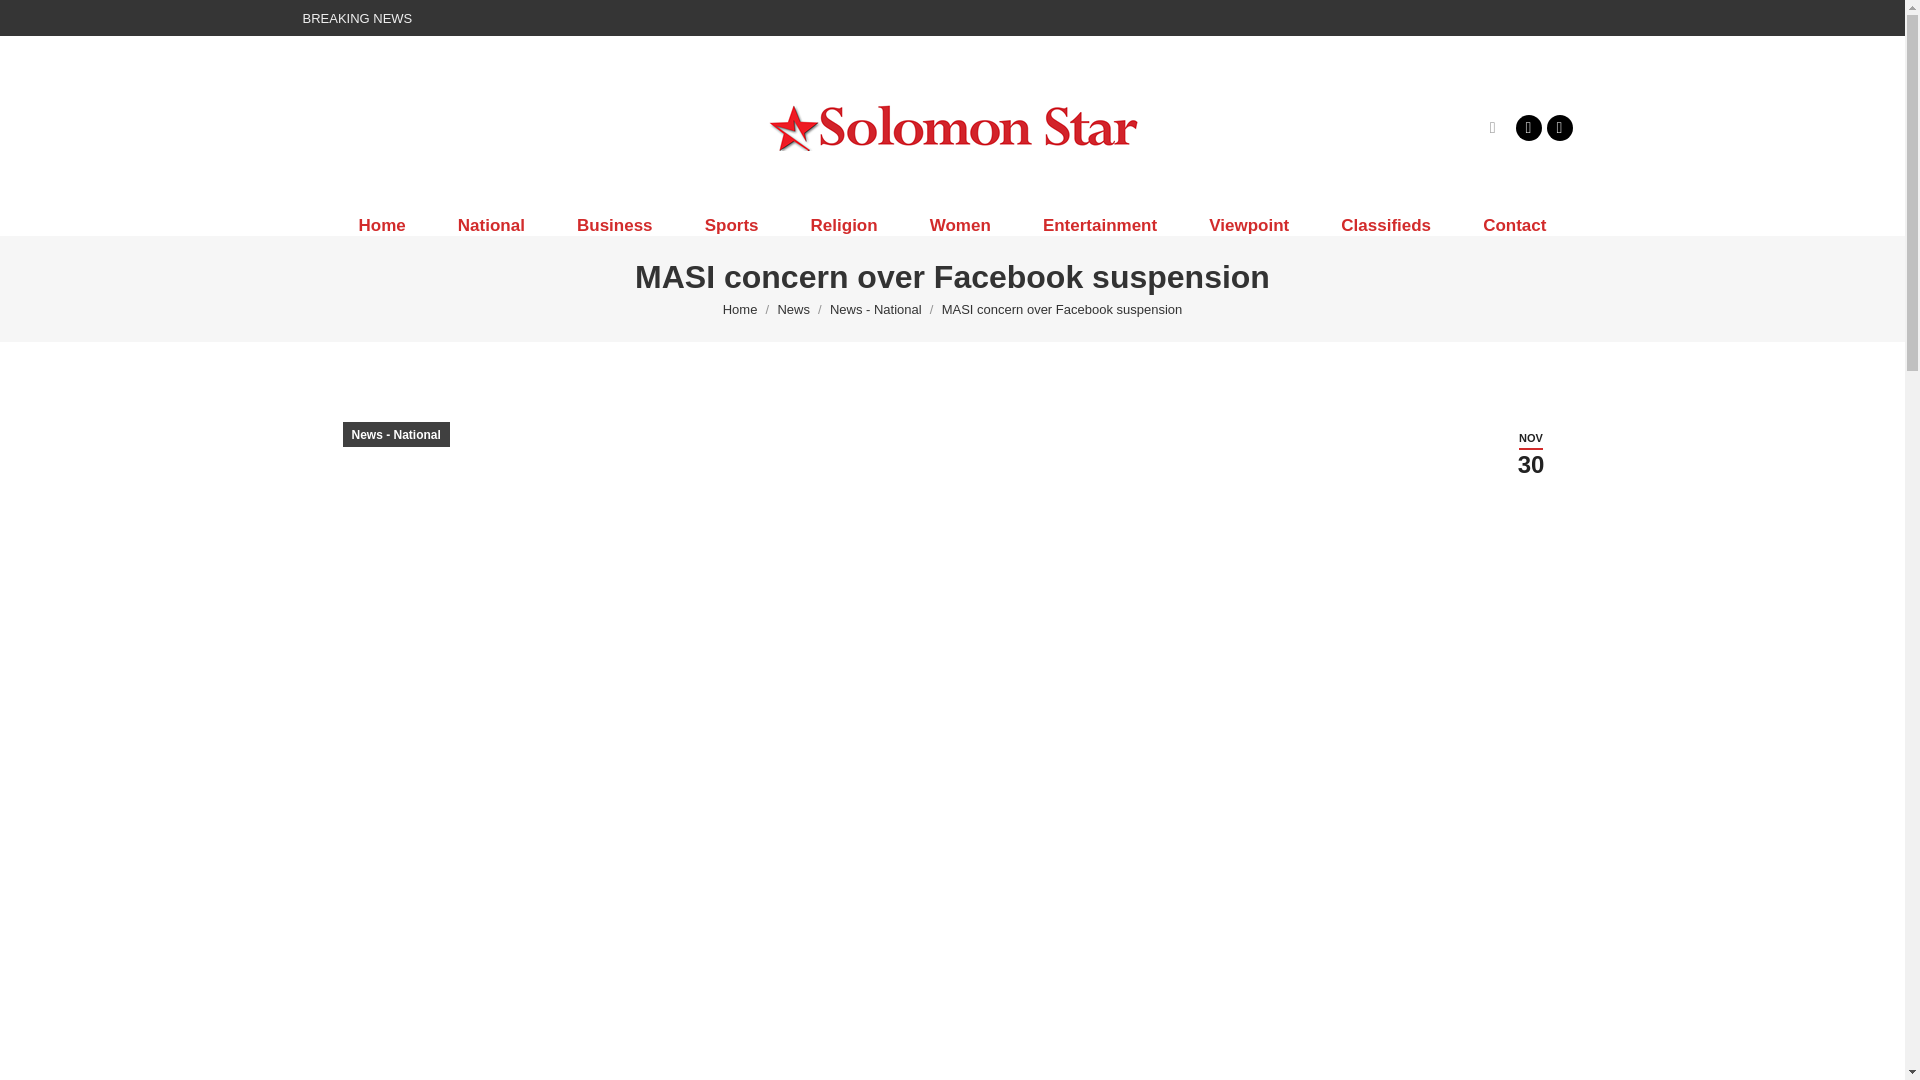 The image size is (1920, 1080). What do you see at coordinates (794, 310) in the screenshot?
I see `News` at bounding box center [794, 310].